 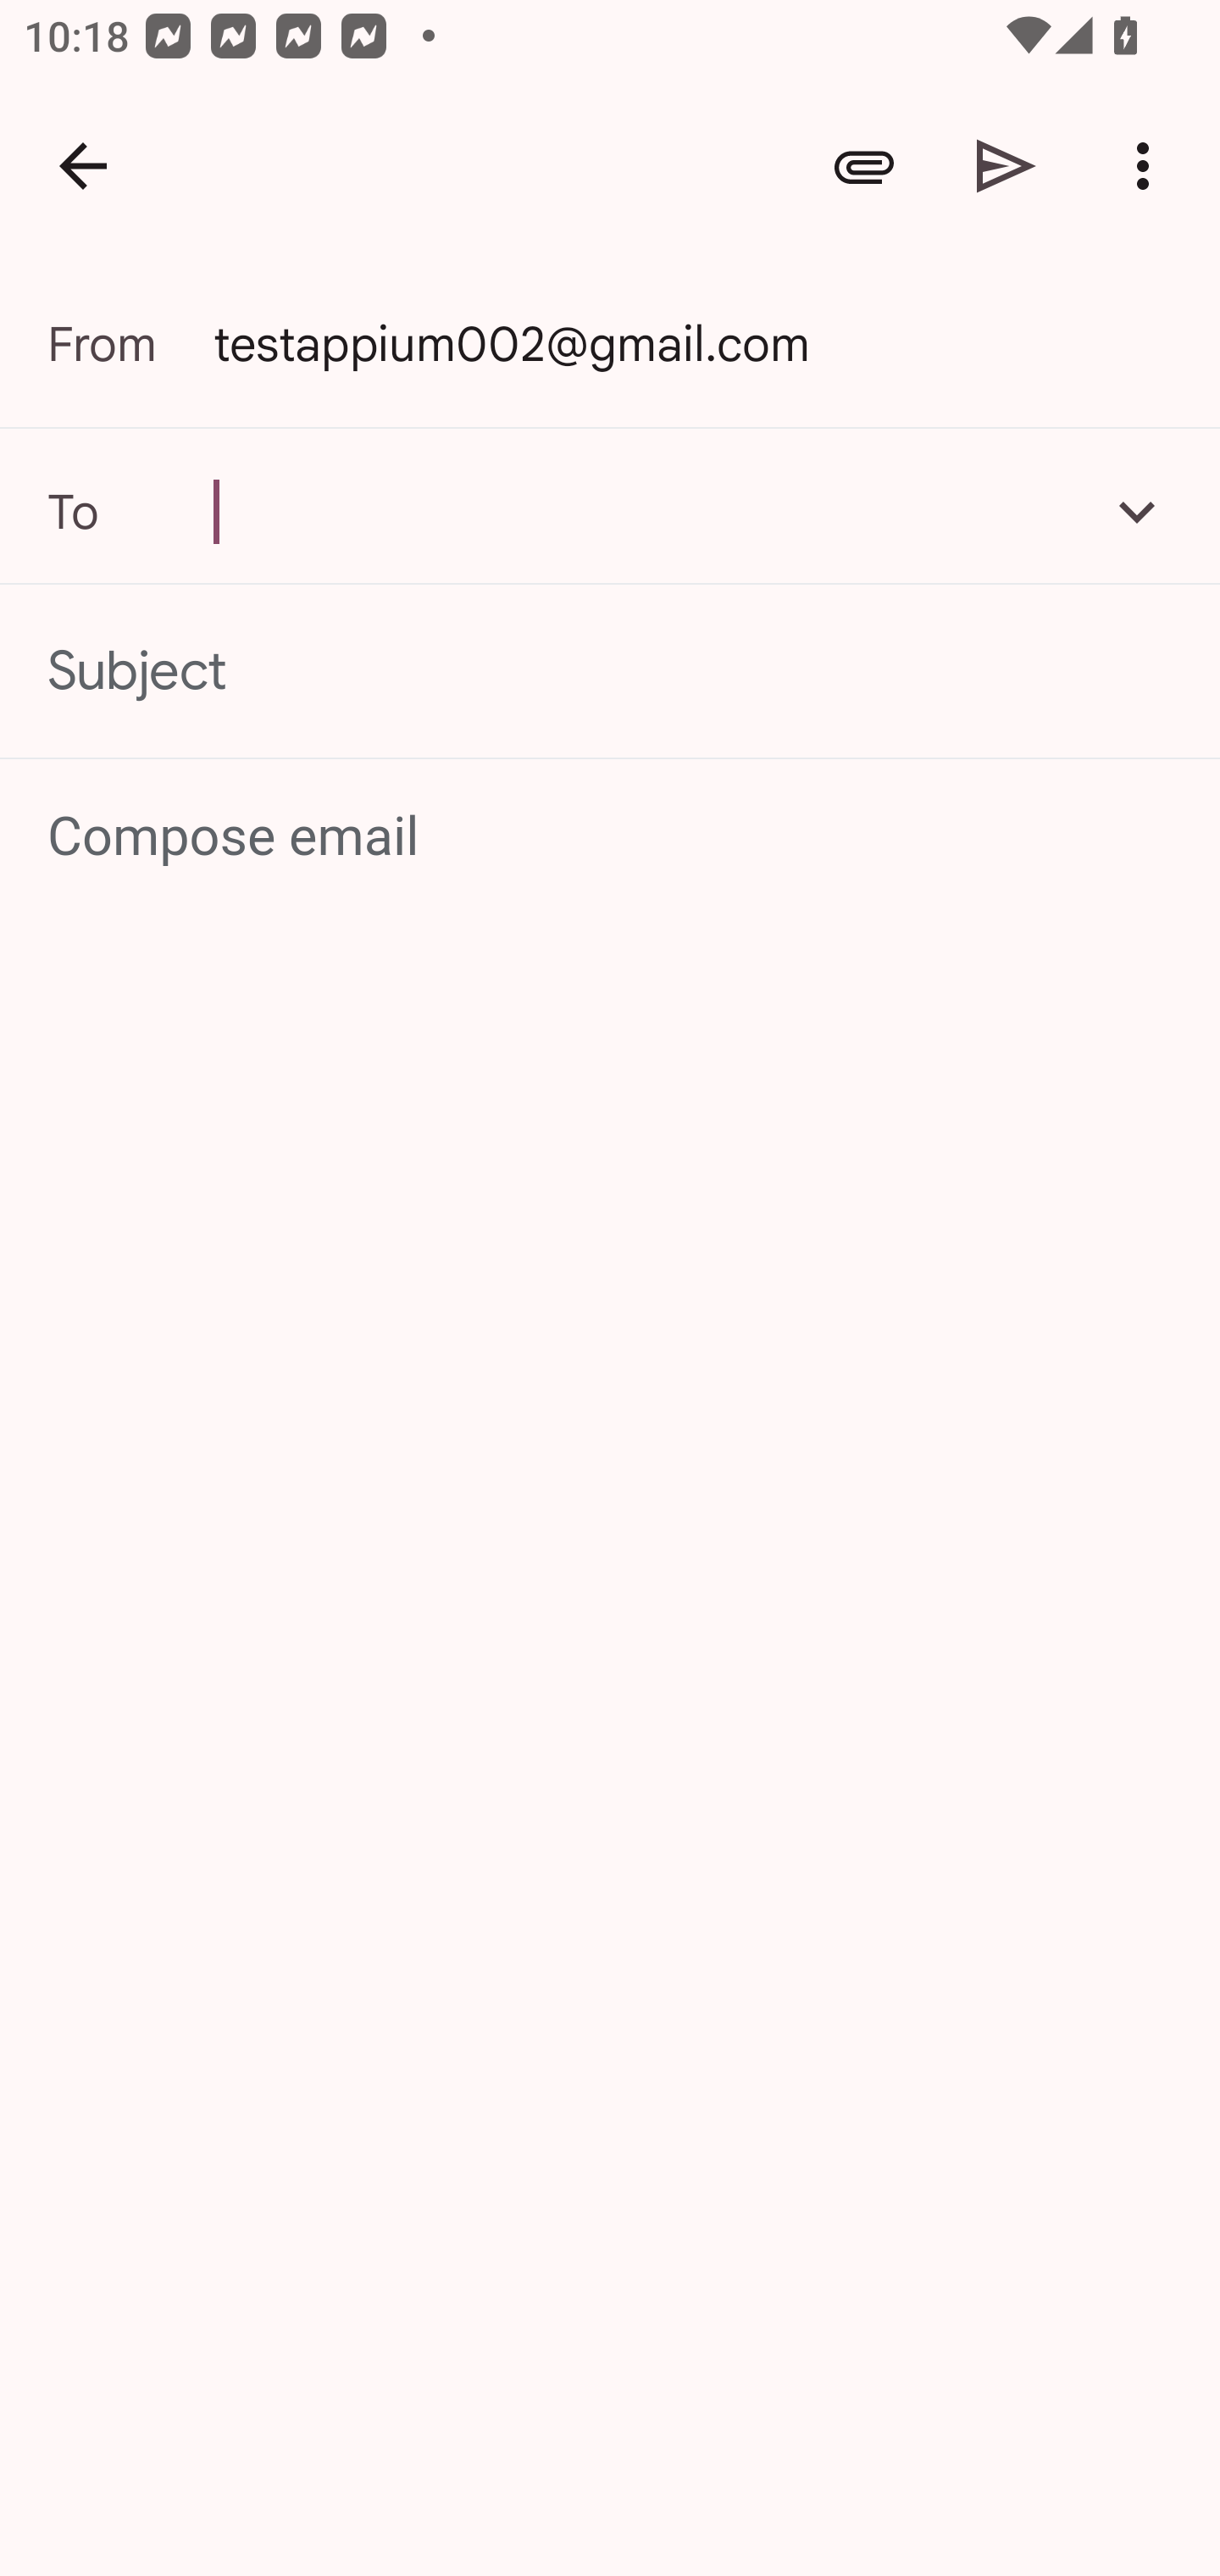 What do you see at coordinates (1137, 511) in the screenshot?
I see `Add Cc/Bcc` at bounding box center [1137, 511].